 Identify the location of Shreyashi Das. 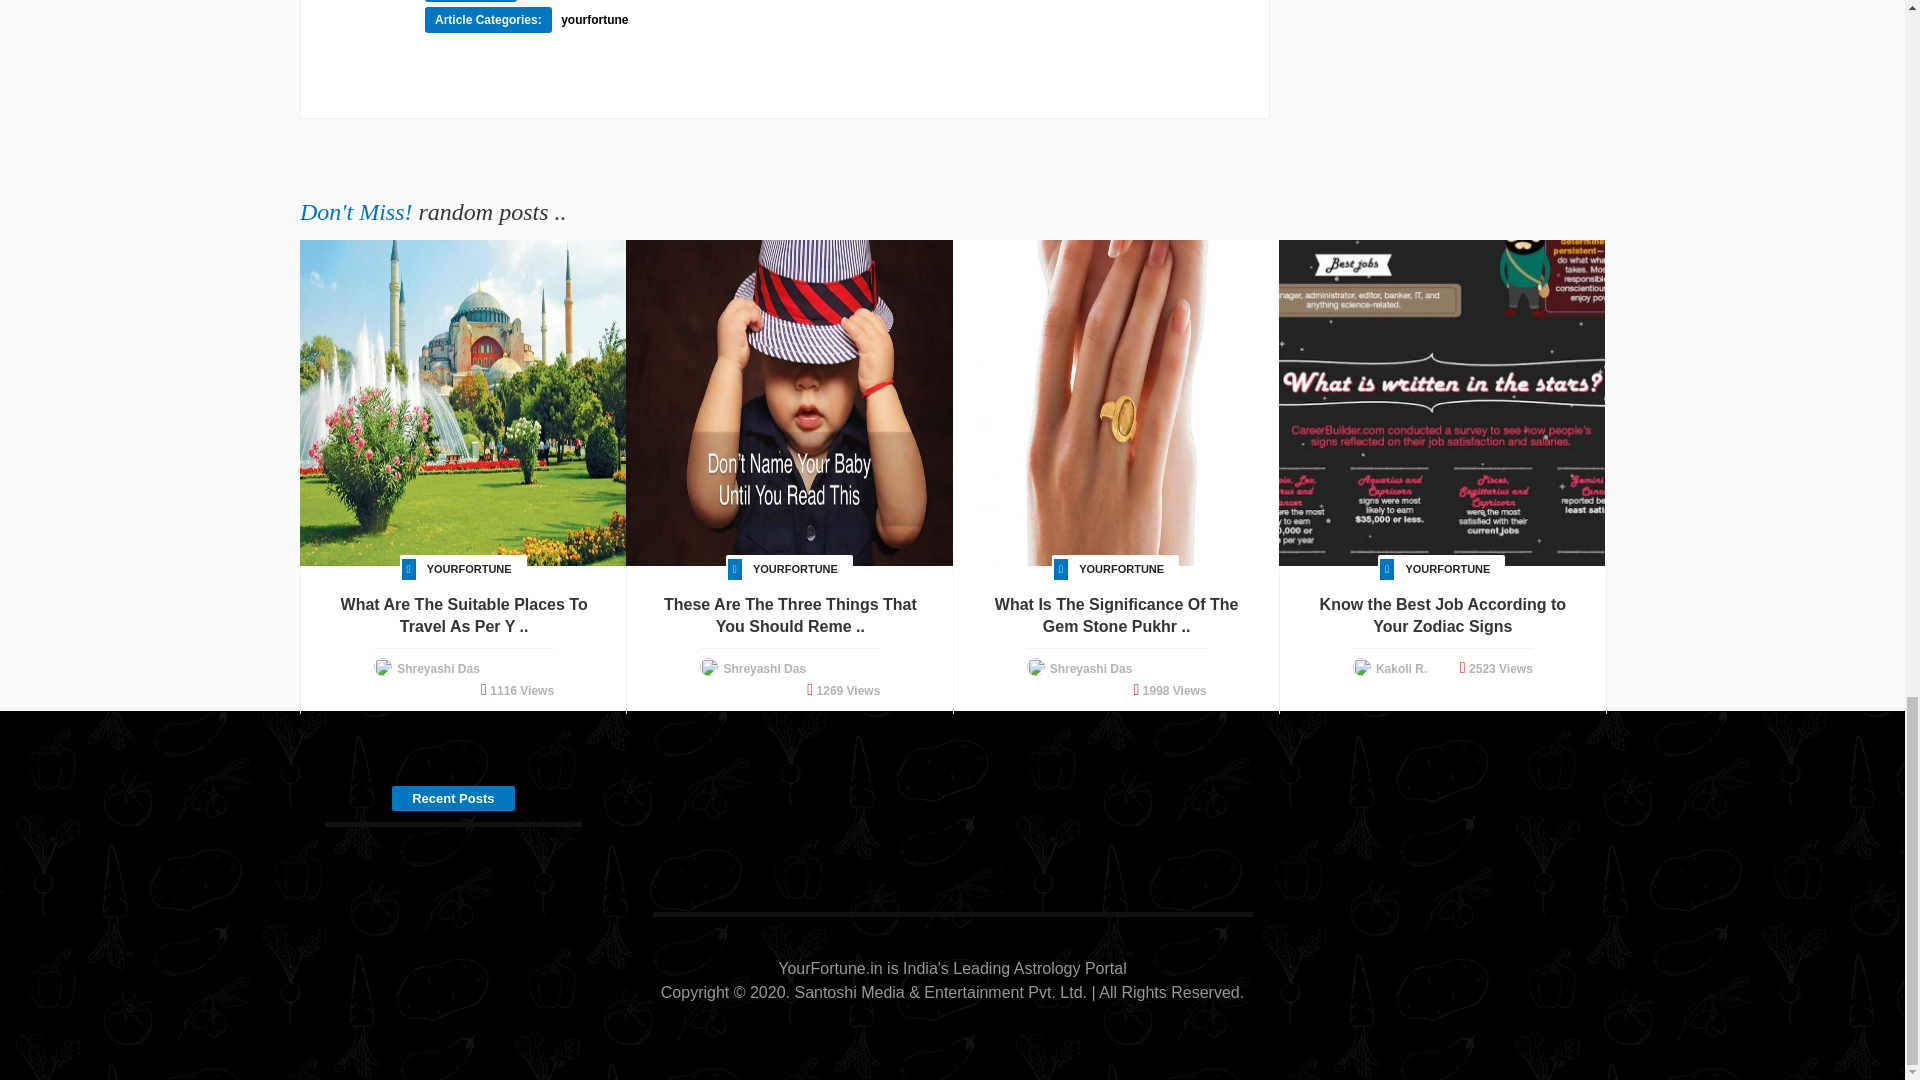
(1091, 669).